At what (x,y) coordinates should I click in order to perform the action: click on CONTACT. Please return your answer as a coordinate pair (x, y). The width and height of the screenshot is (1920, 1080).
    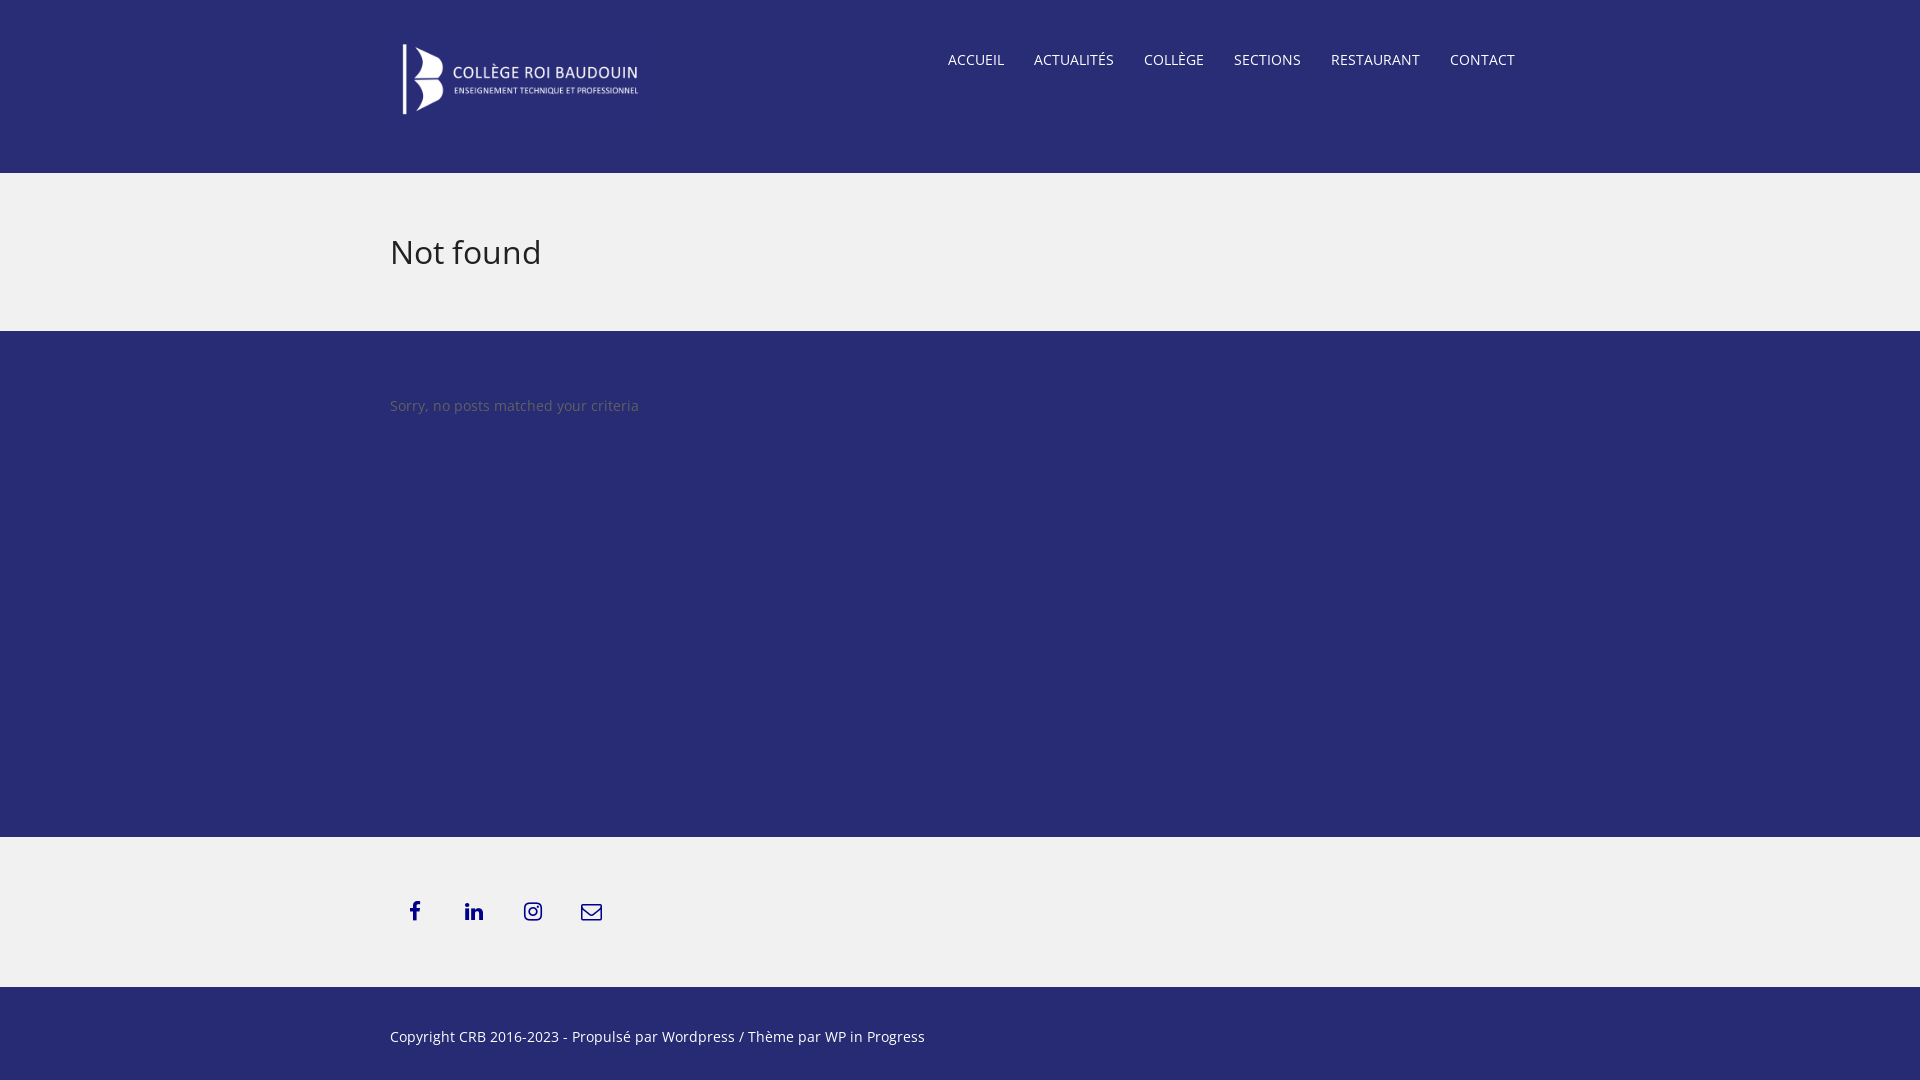
    Looking at the image, I should click on (1482, 60).